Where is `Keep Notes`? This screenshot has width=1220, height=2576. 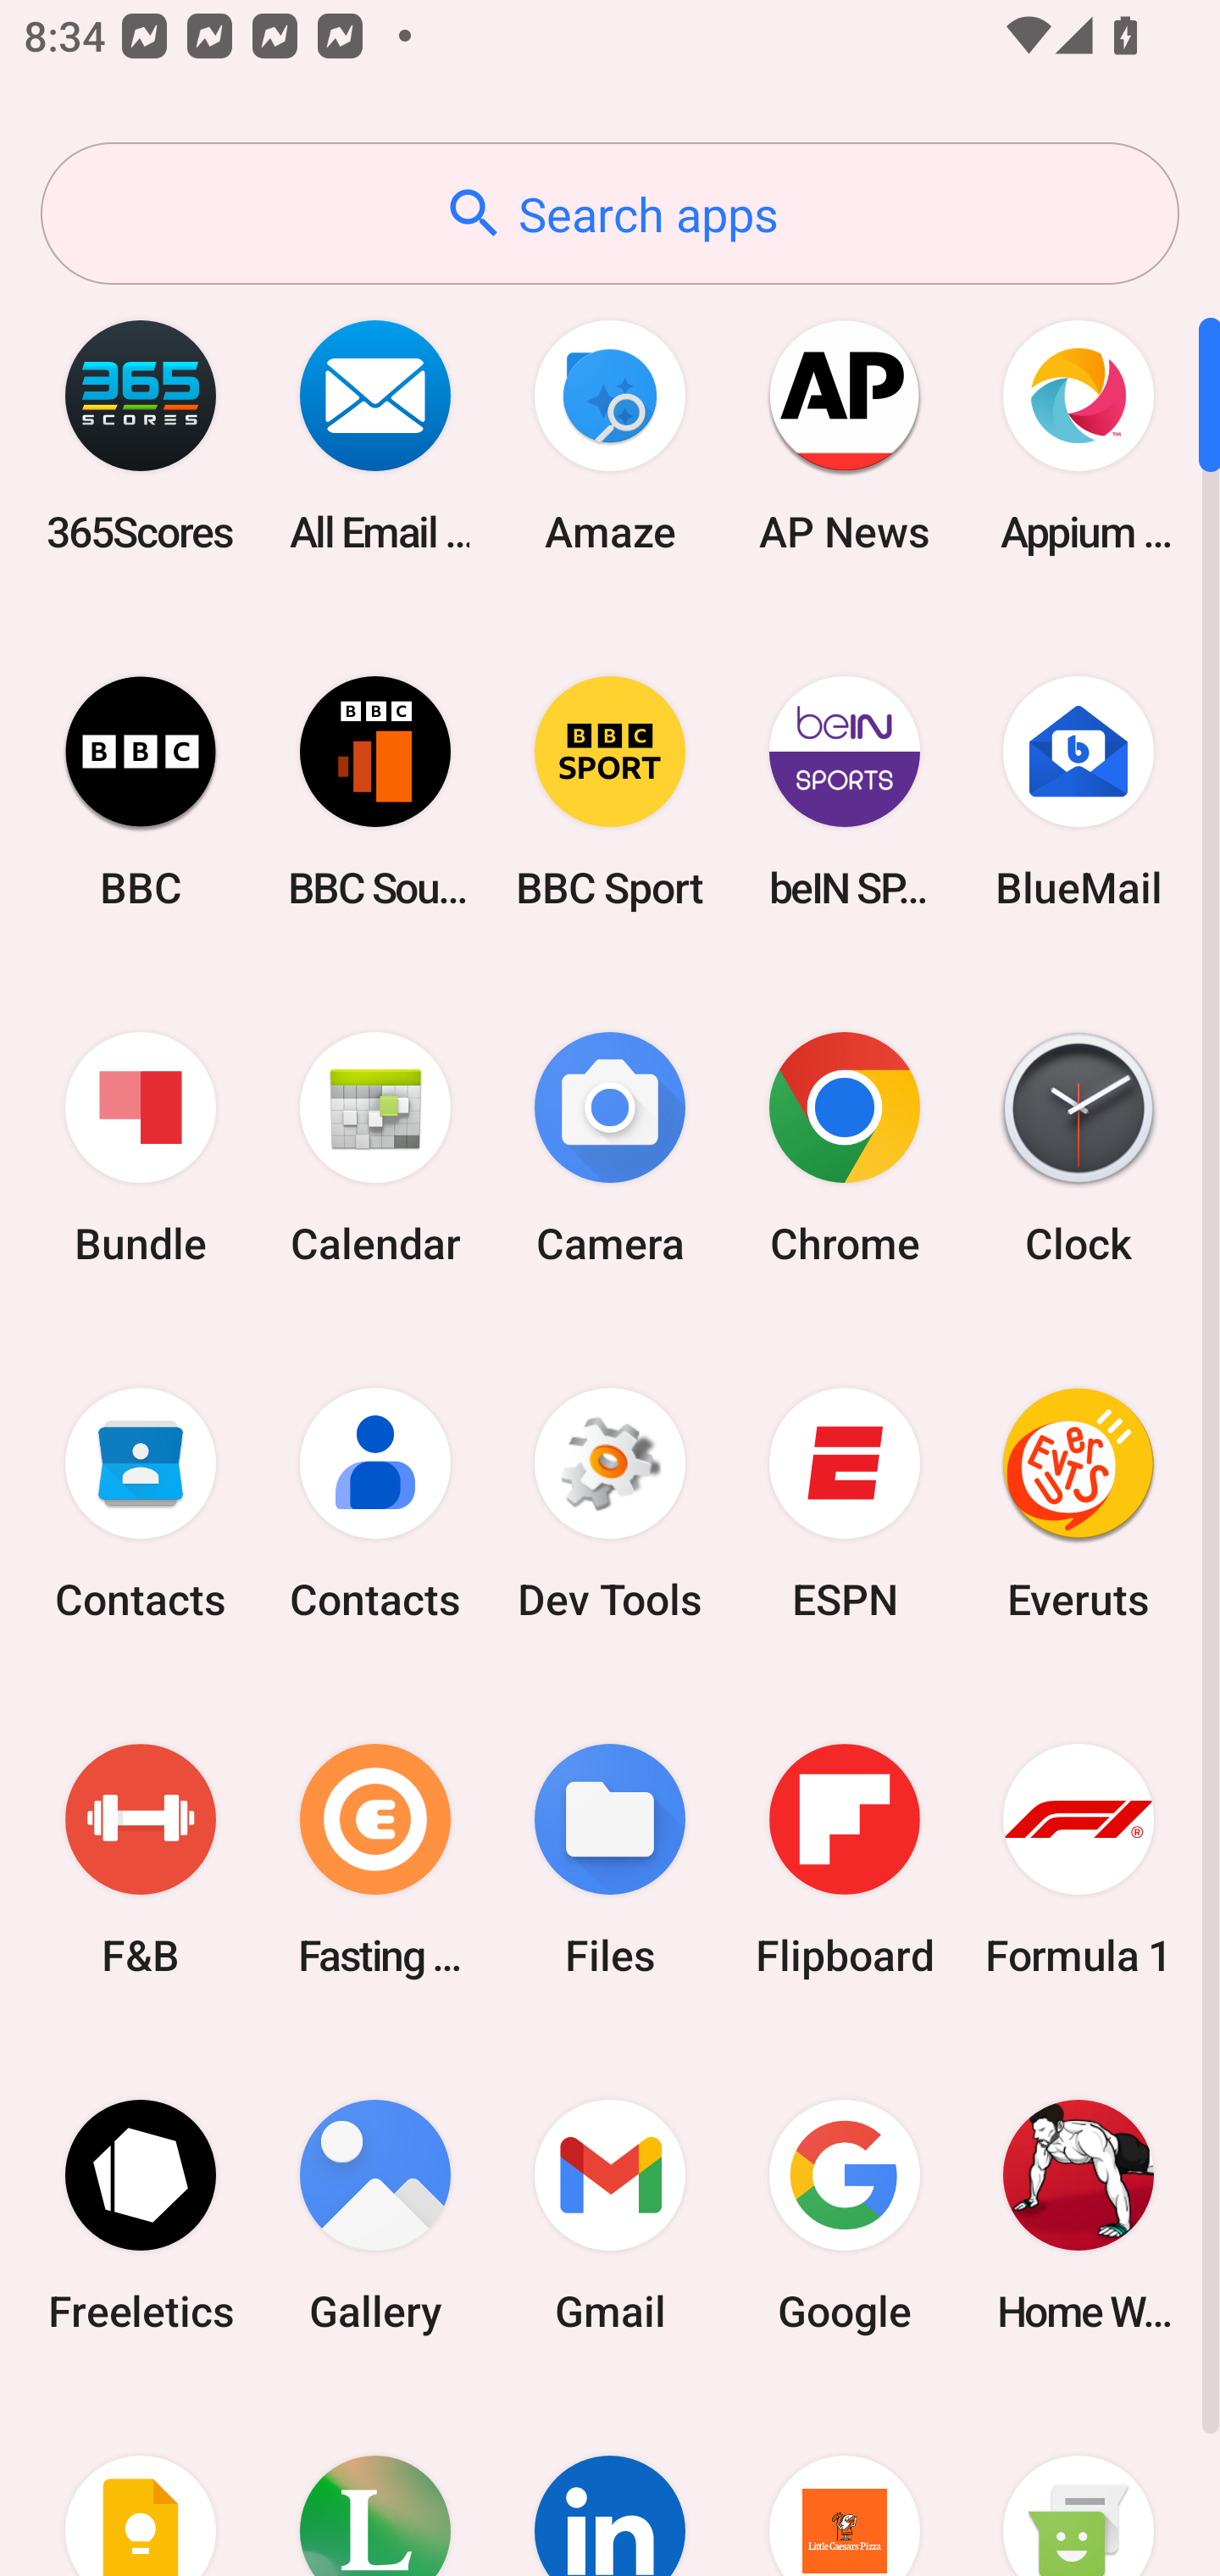
Keep Notes is located at coordinates (141, 2484).